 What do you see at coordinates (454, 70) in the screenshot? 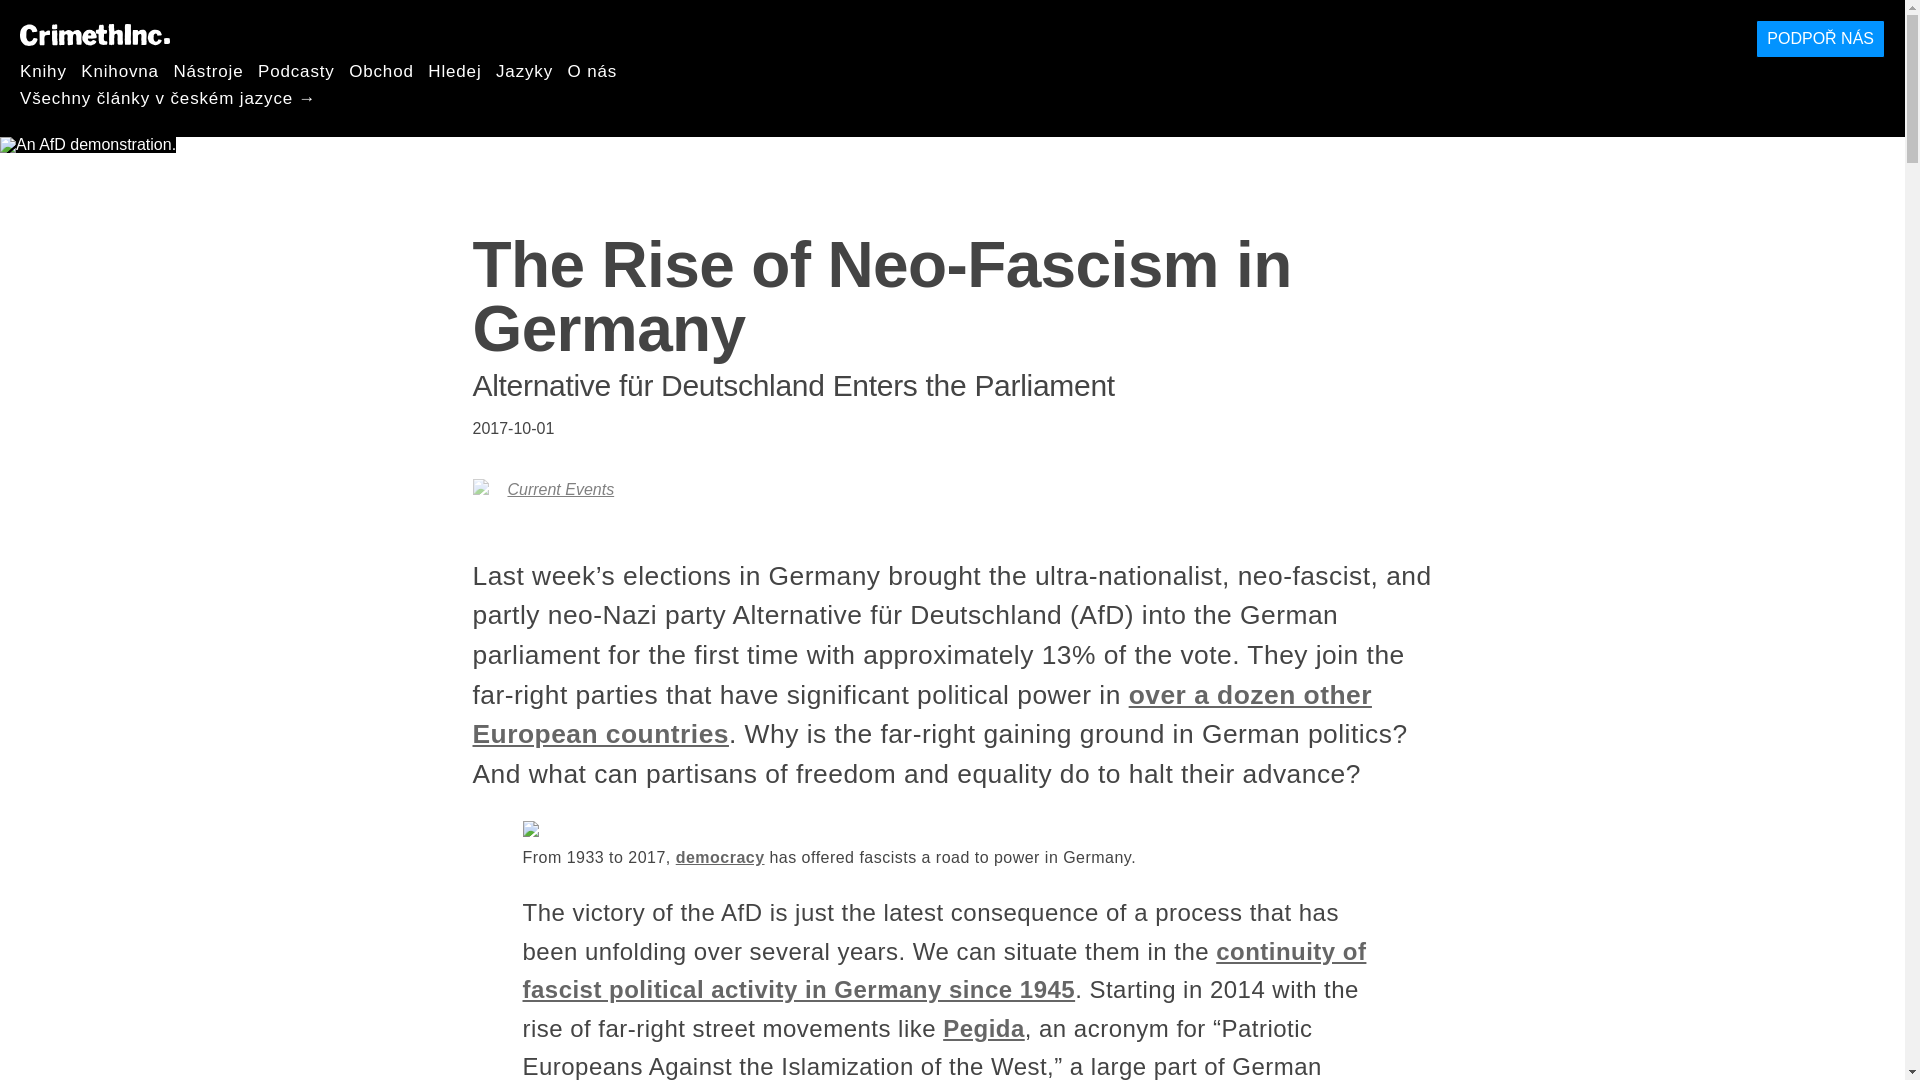
I see `Hledej` at bounding box center [454, 70].